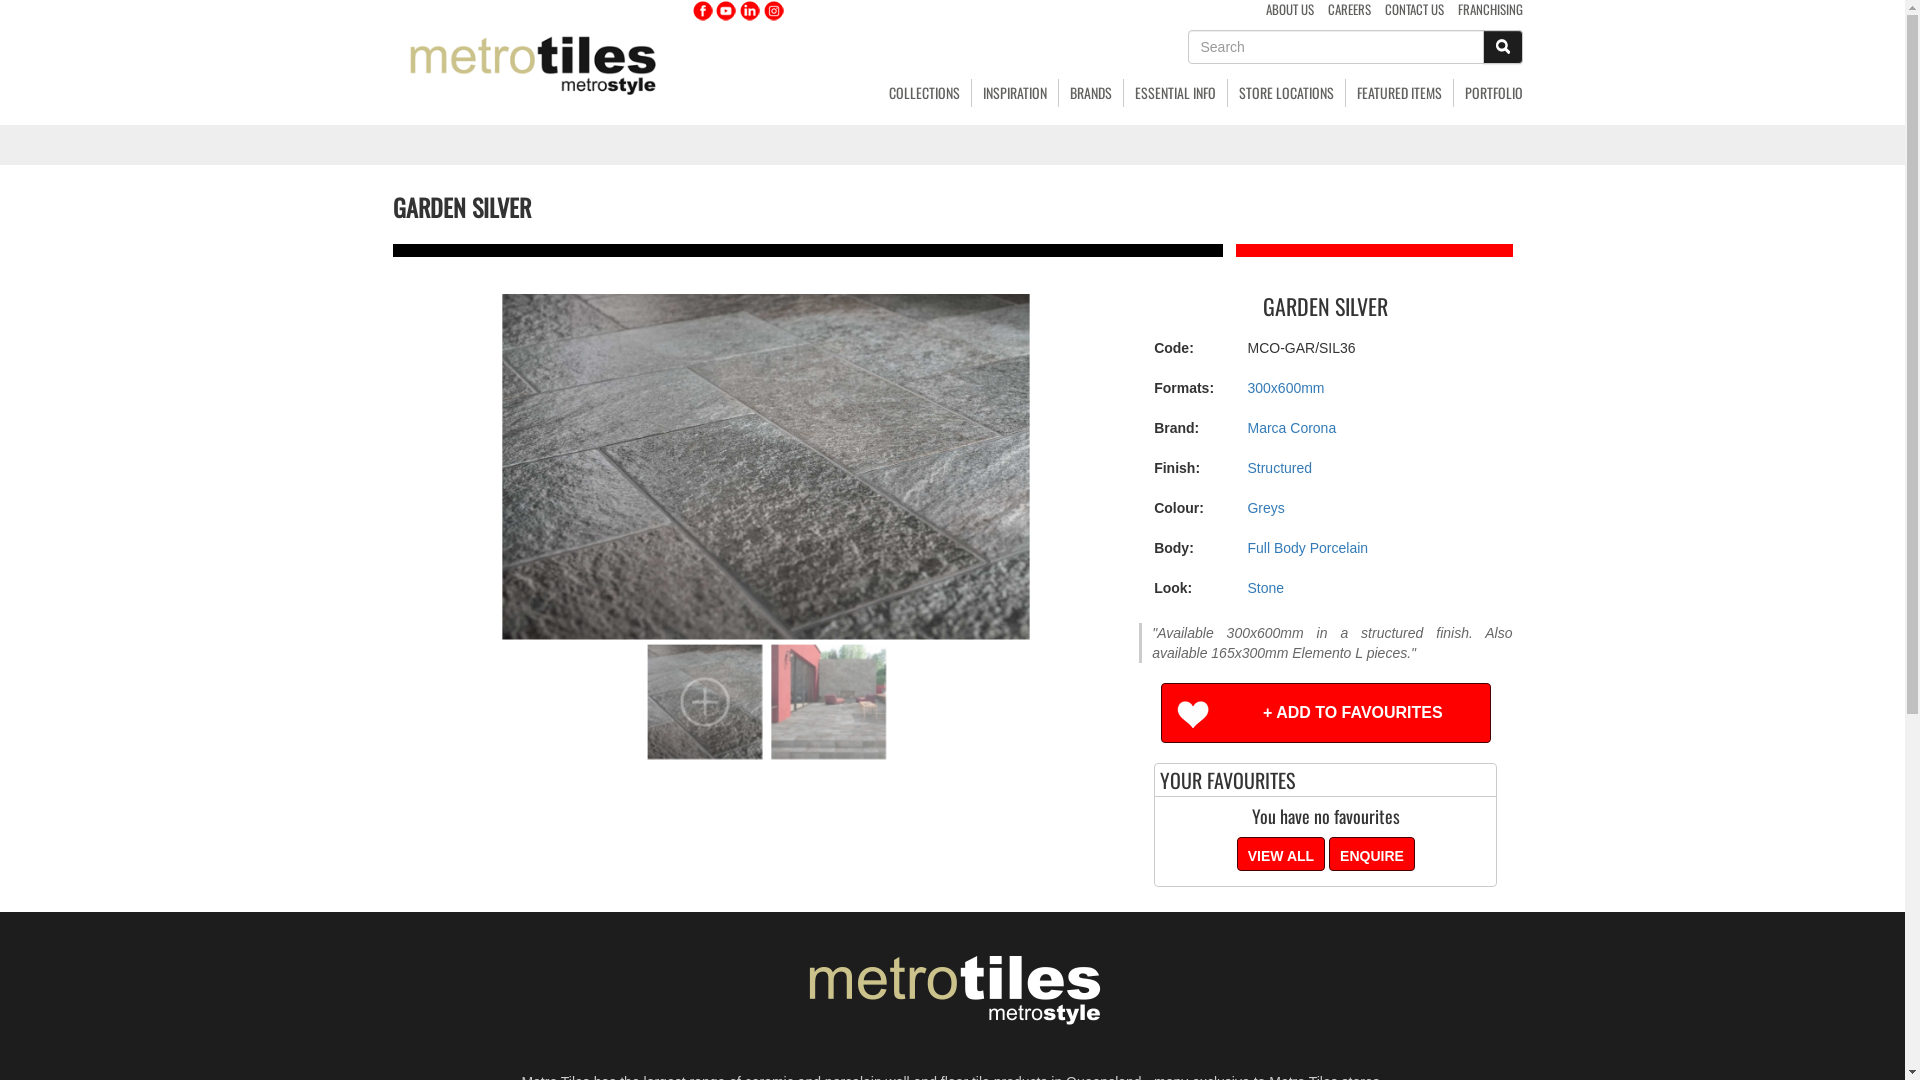 The width and height of the screenshot is (1920, 1080). What do you see at coordinates (1372, 854) in the screenshot?
I see `ENQUIRE` at bounding box center [1372, 854].